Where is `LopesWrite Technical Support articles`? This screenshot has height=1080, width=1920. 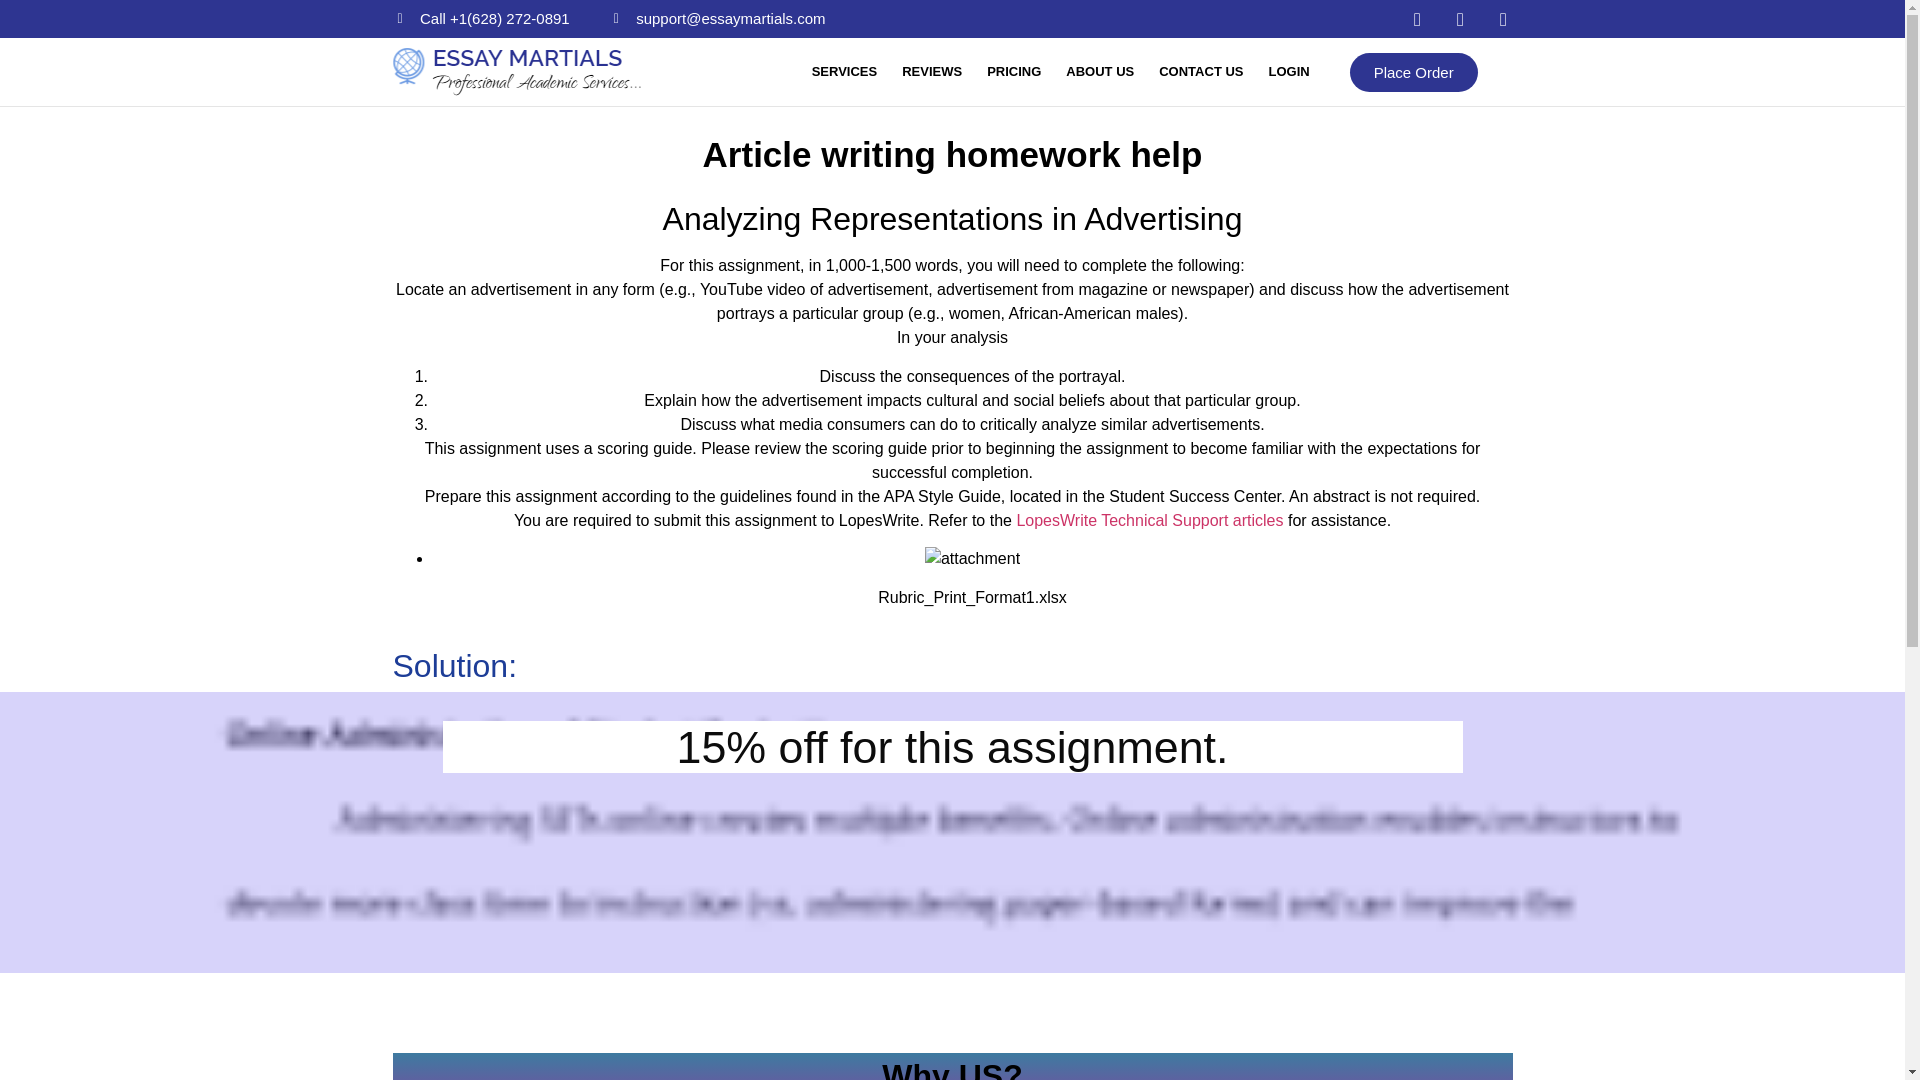 LopesWrite Technical Support articles is located at coordinates (1148, 520).